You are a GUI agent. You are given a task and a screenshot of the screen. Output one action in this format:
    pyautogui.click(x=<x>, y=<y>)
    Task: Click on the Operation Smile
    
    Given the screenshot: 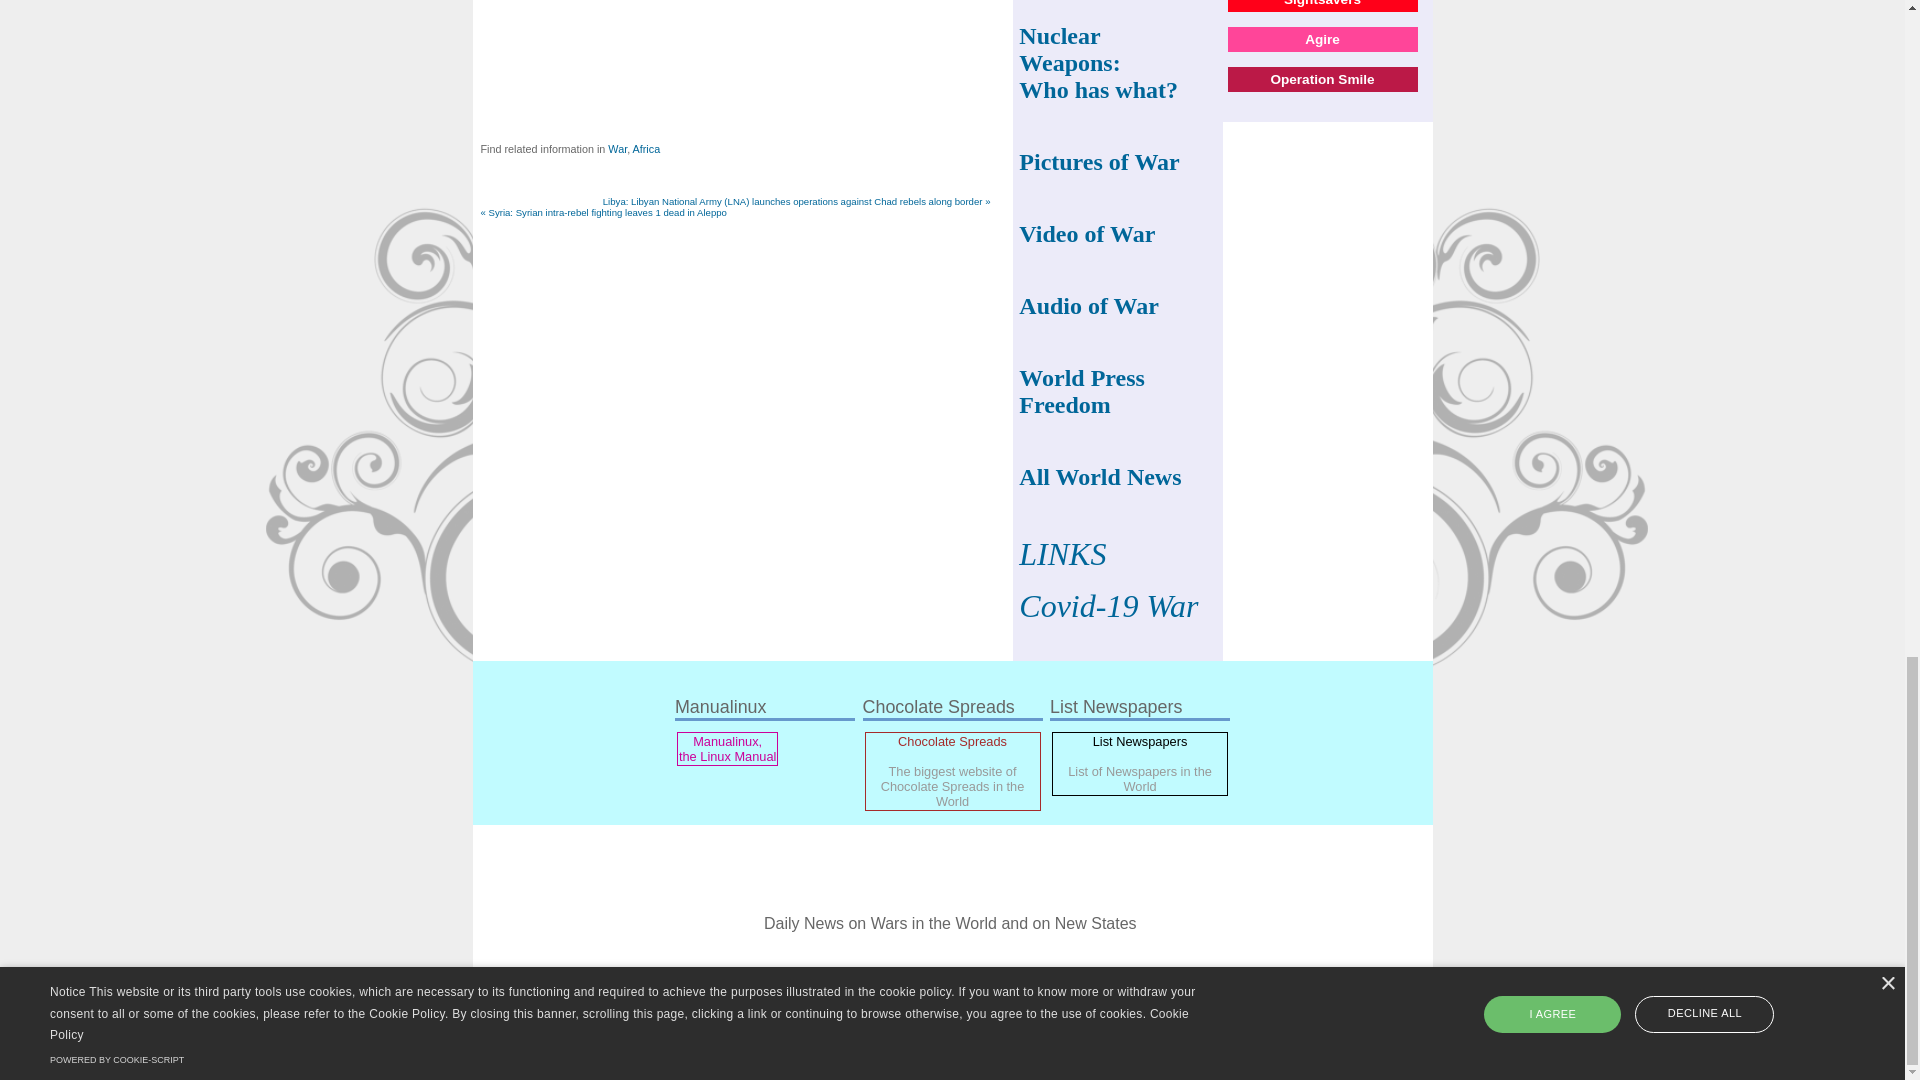 What is the action you would take?
    pyautogui.click(x=1322, y=80)
    